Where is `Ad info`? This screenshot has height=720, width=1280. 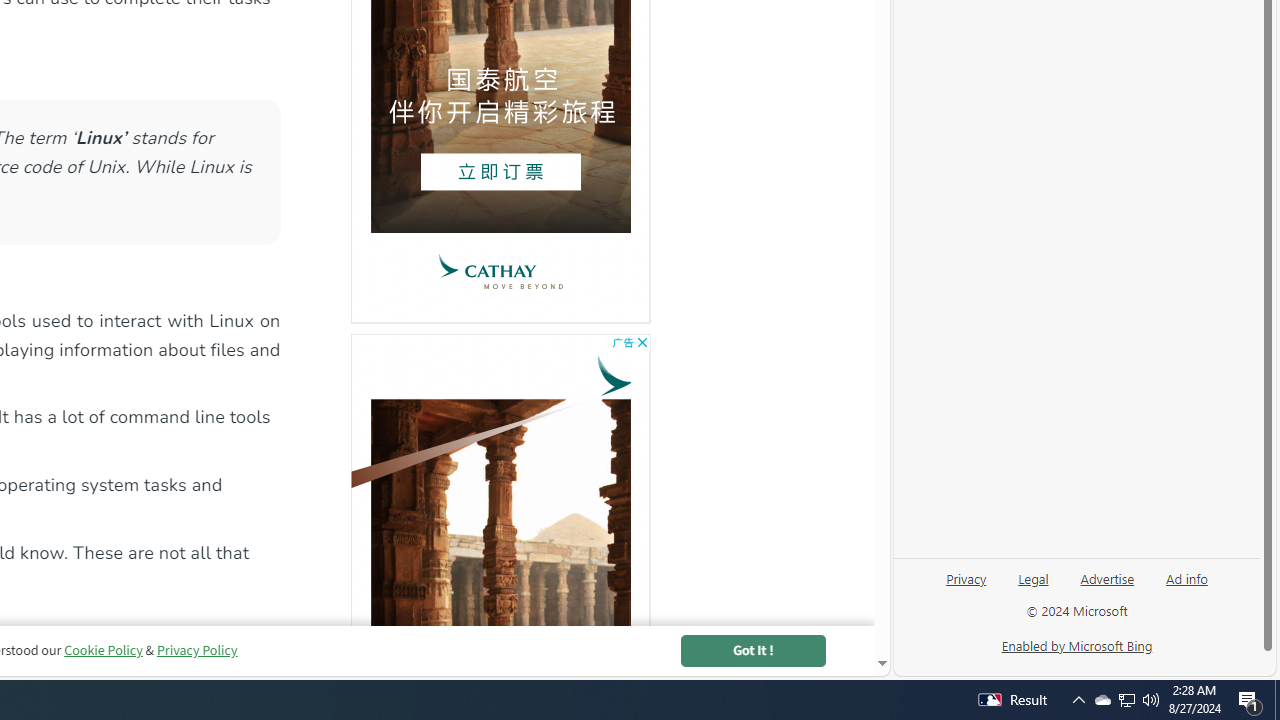
Ad info is located at coordinates (1186, 586).